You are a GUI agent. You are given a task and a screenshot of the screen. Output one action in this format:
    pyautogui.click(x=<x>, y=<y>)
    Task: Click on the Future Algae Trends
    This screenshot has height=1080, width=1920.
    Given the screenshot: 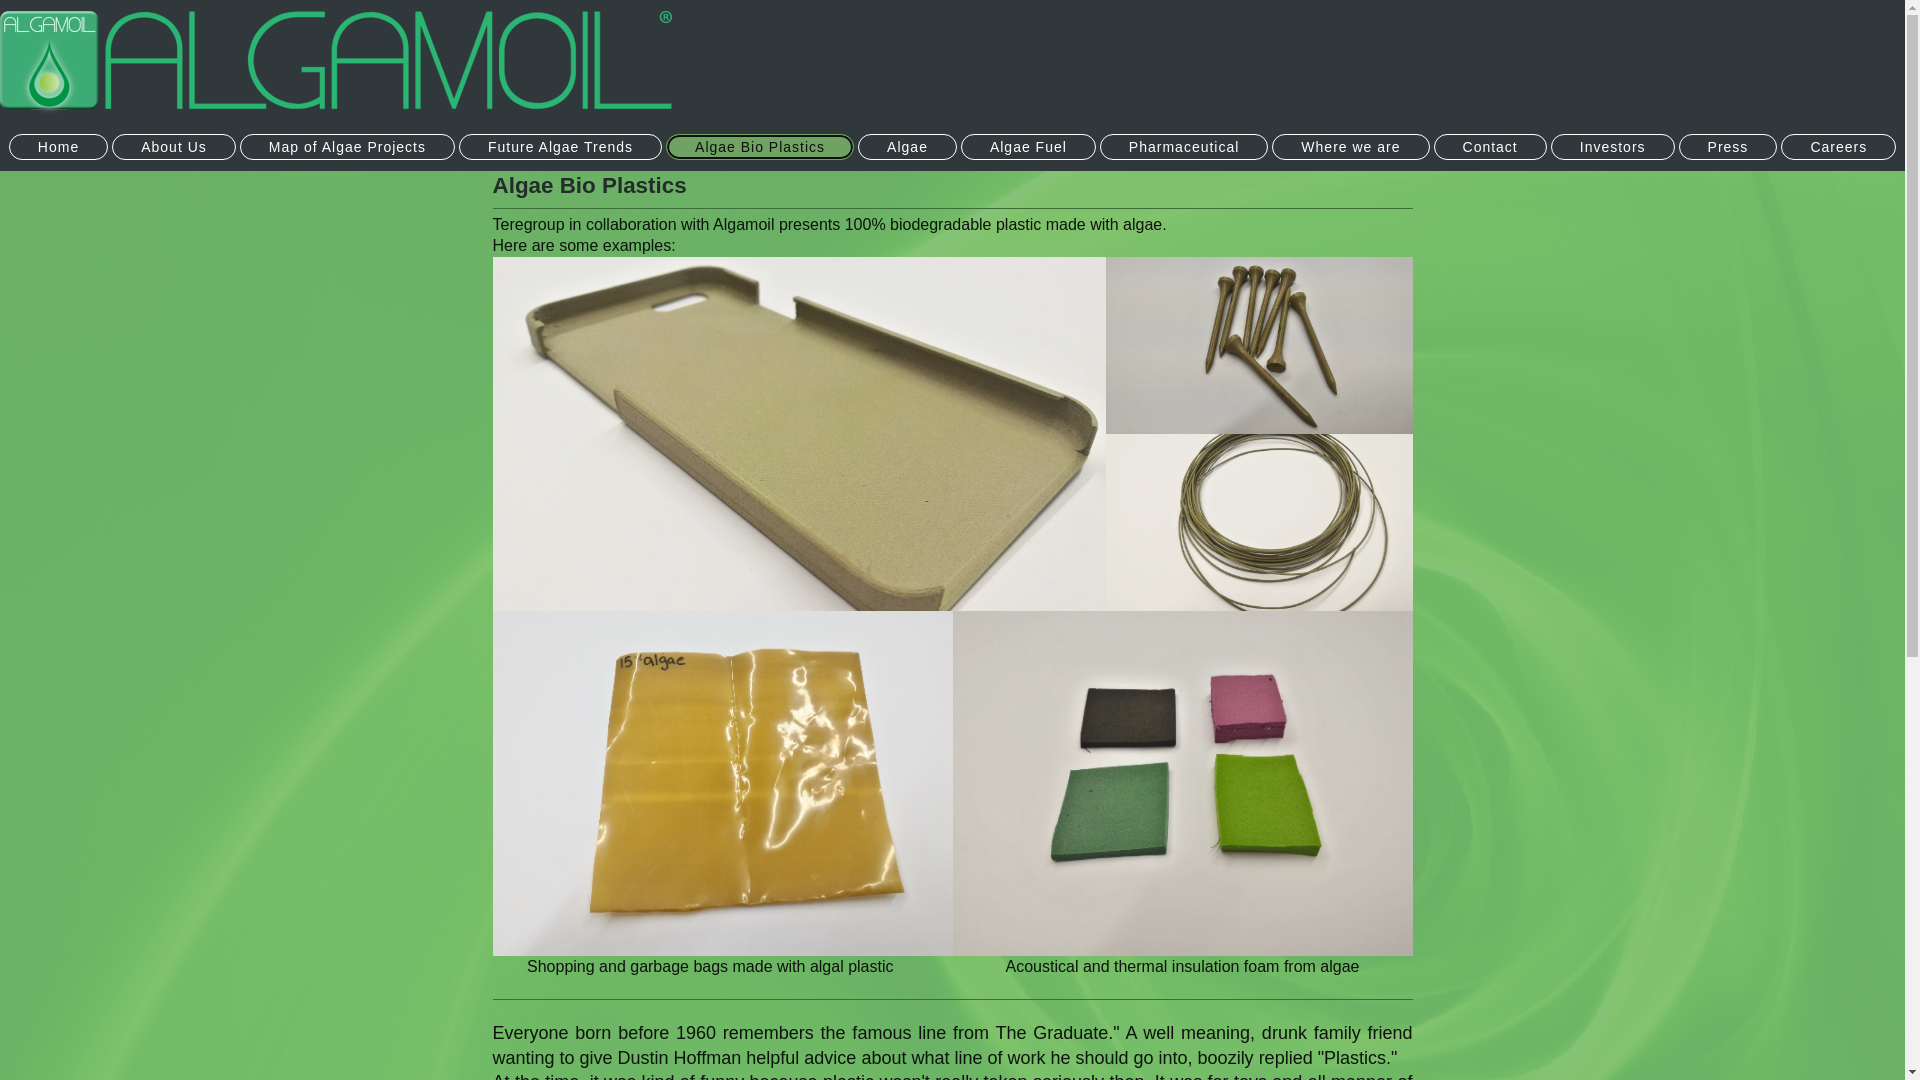 What is the action you would take?
    pyautogui.click(x=560, y=146)
    